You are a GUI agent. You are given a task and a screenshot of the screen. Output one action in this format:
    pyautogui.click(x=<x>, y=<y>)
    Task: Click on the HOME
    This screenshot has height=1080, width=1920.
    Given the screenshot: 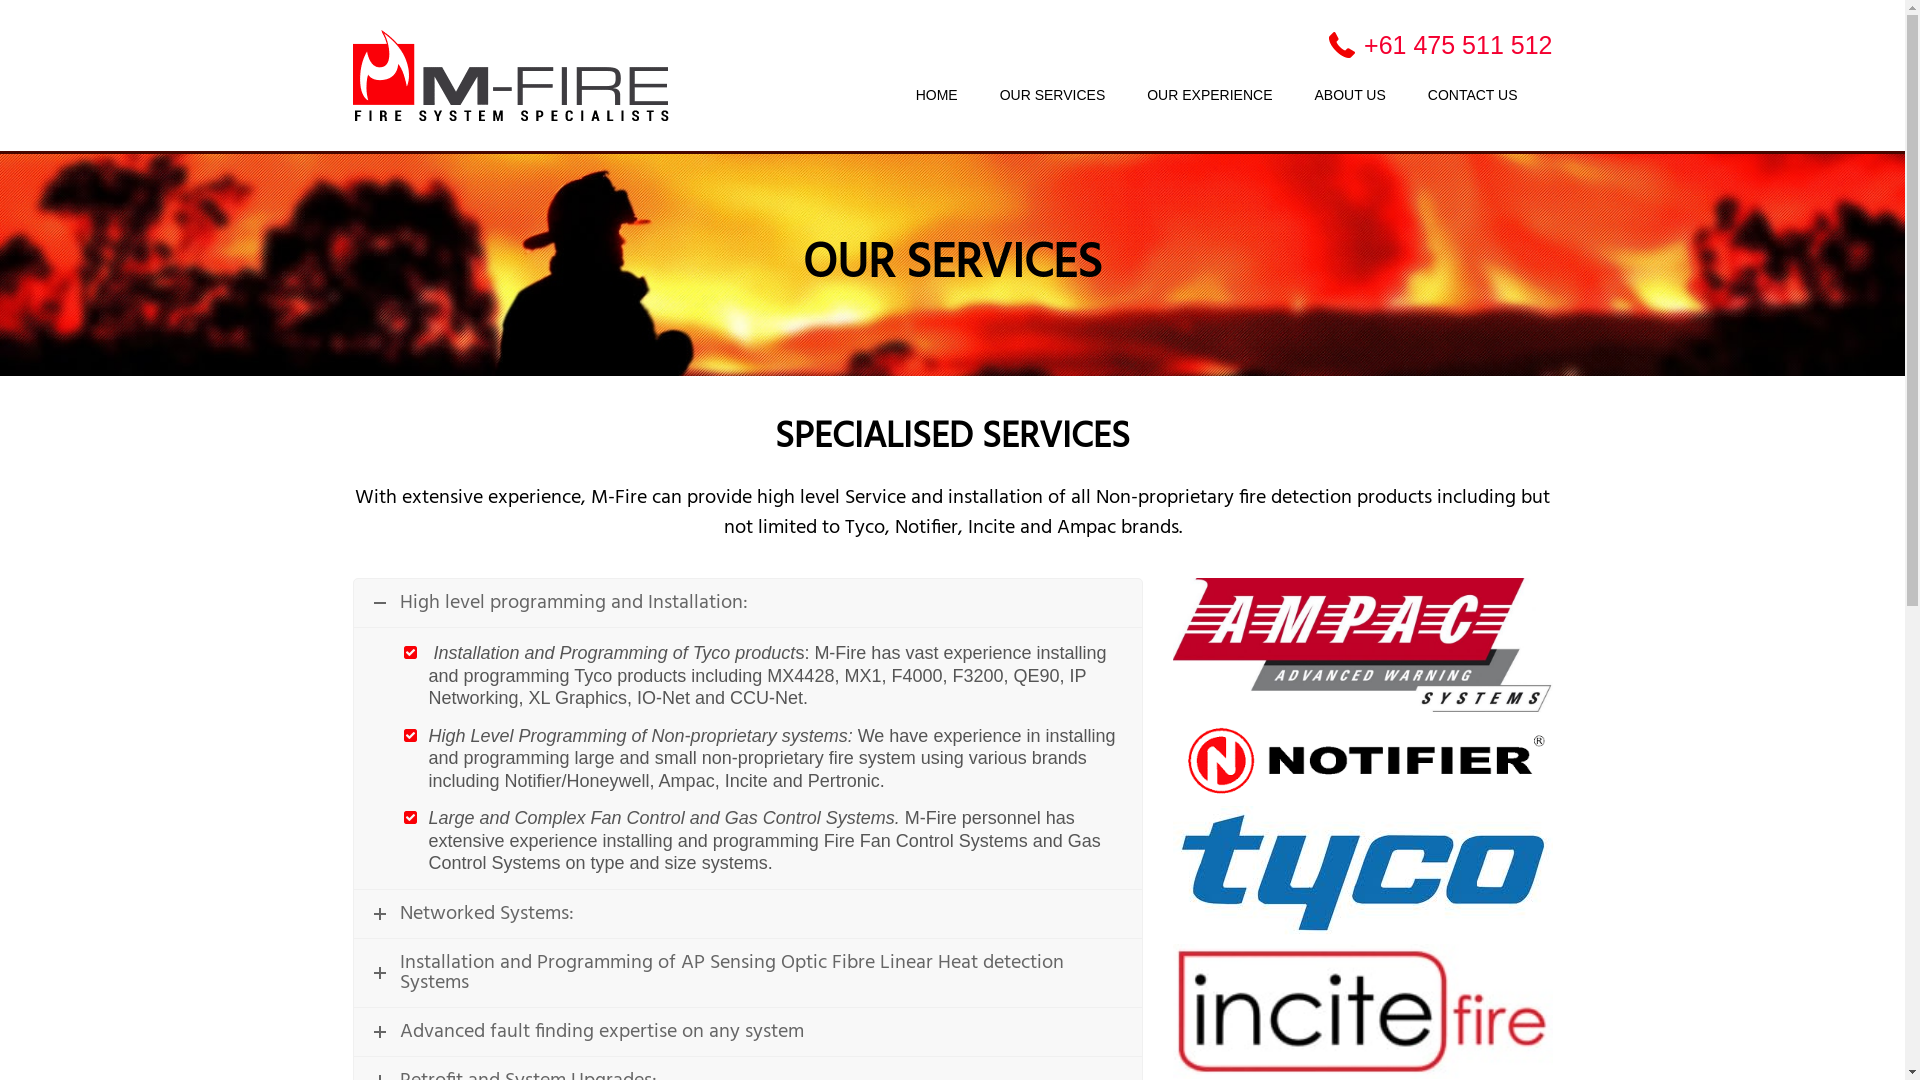 What is the action you would take?
    pyautogui.click(x=937, y=96)
    